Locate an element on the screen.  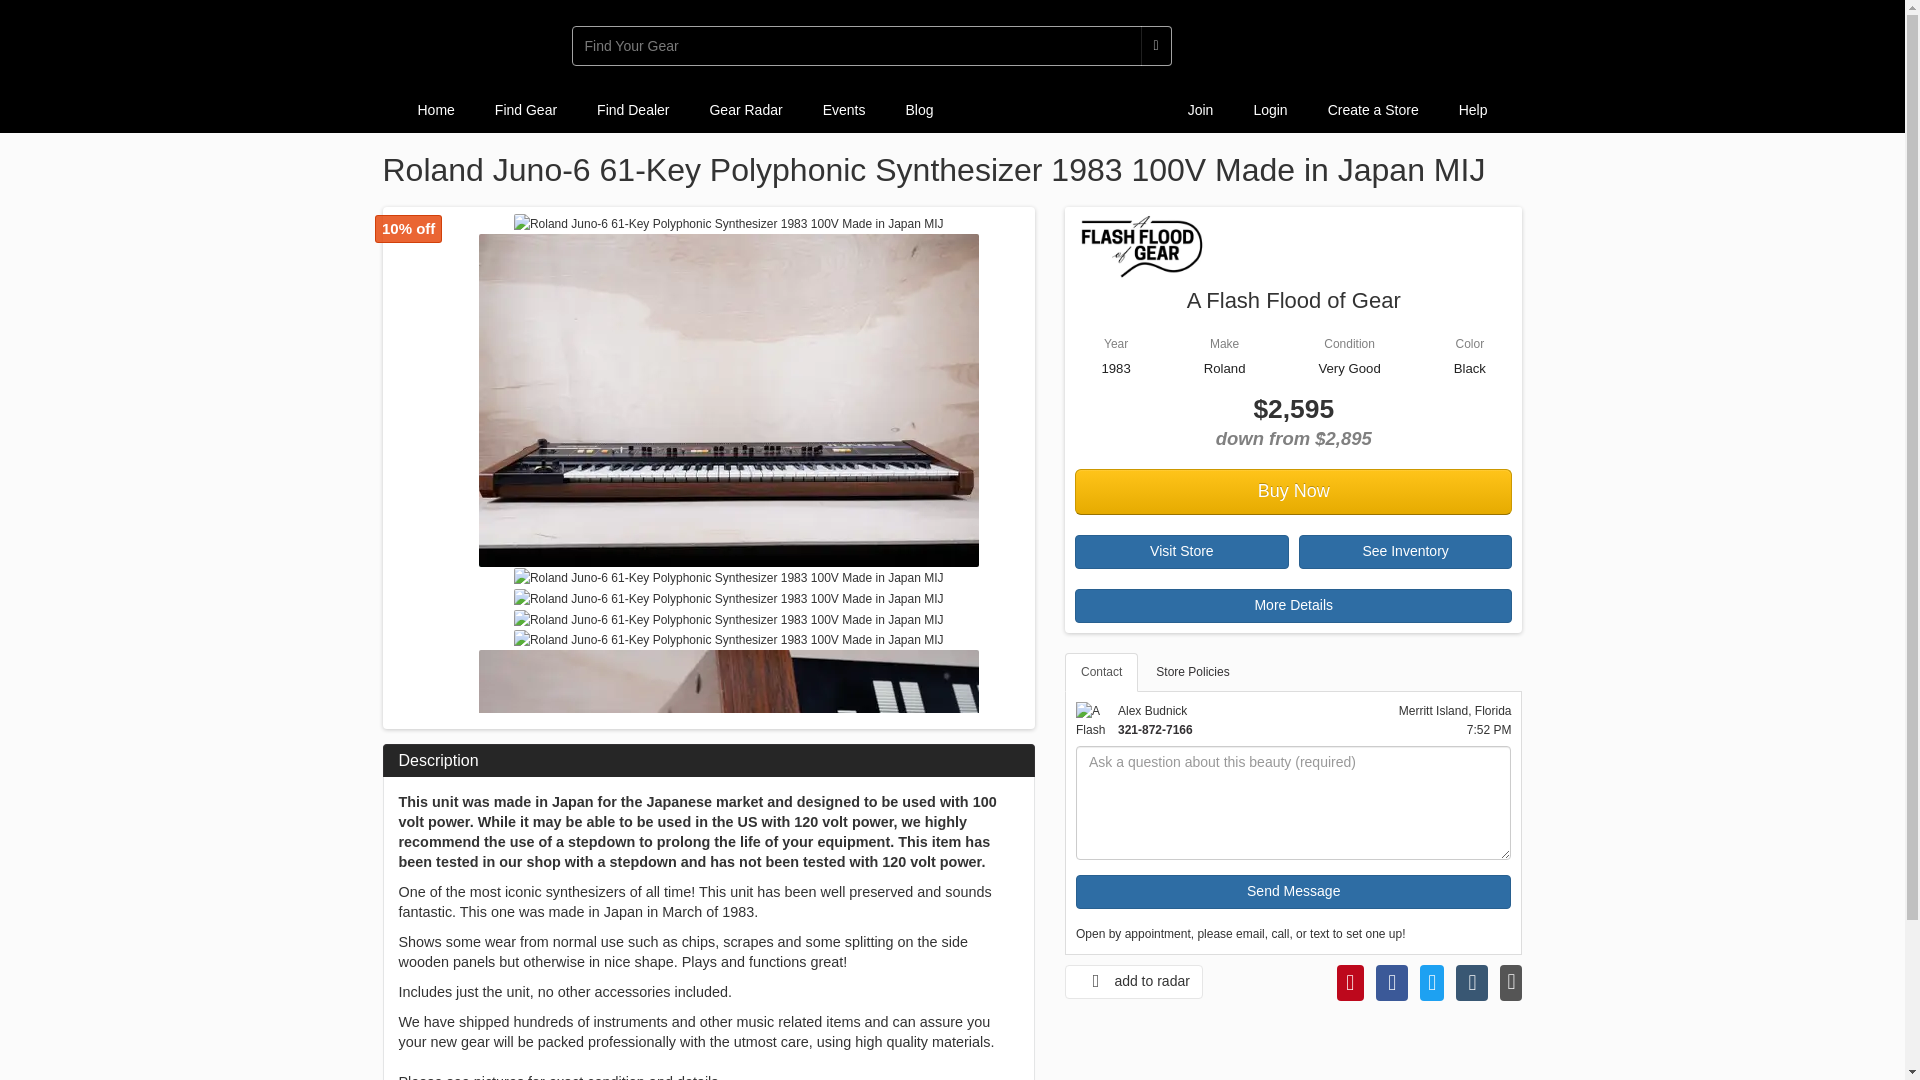
Contact is located at coordinates (1102, 672).